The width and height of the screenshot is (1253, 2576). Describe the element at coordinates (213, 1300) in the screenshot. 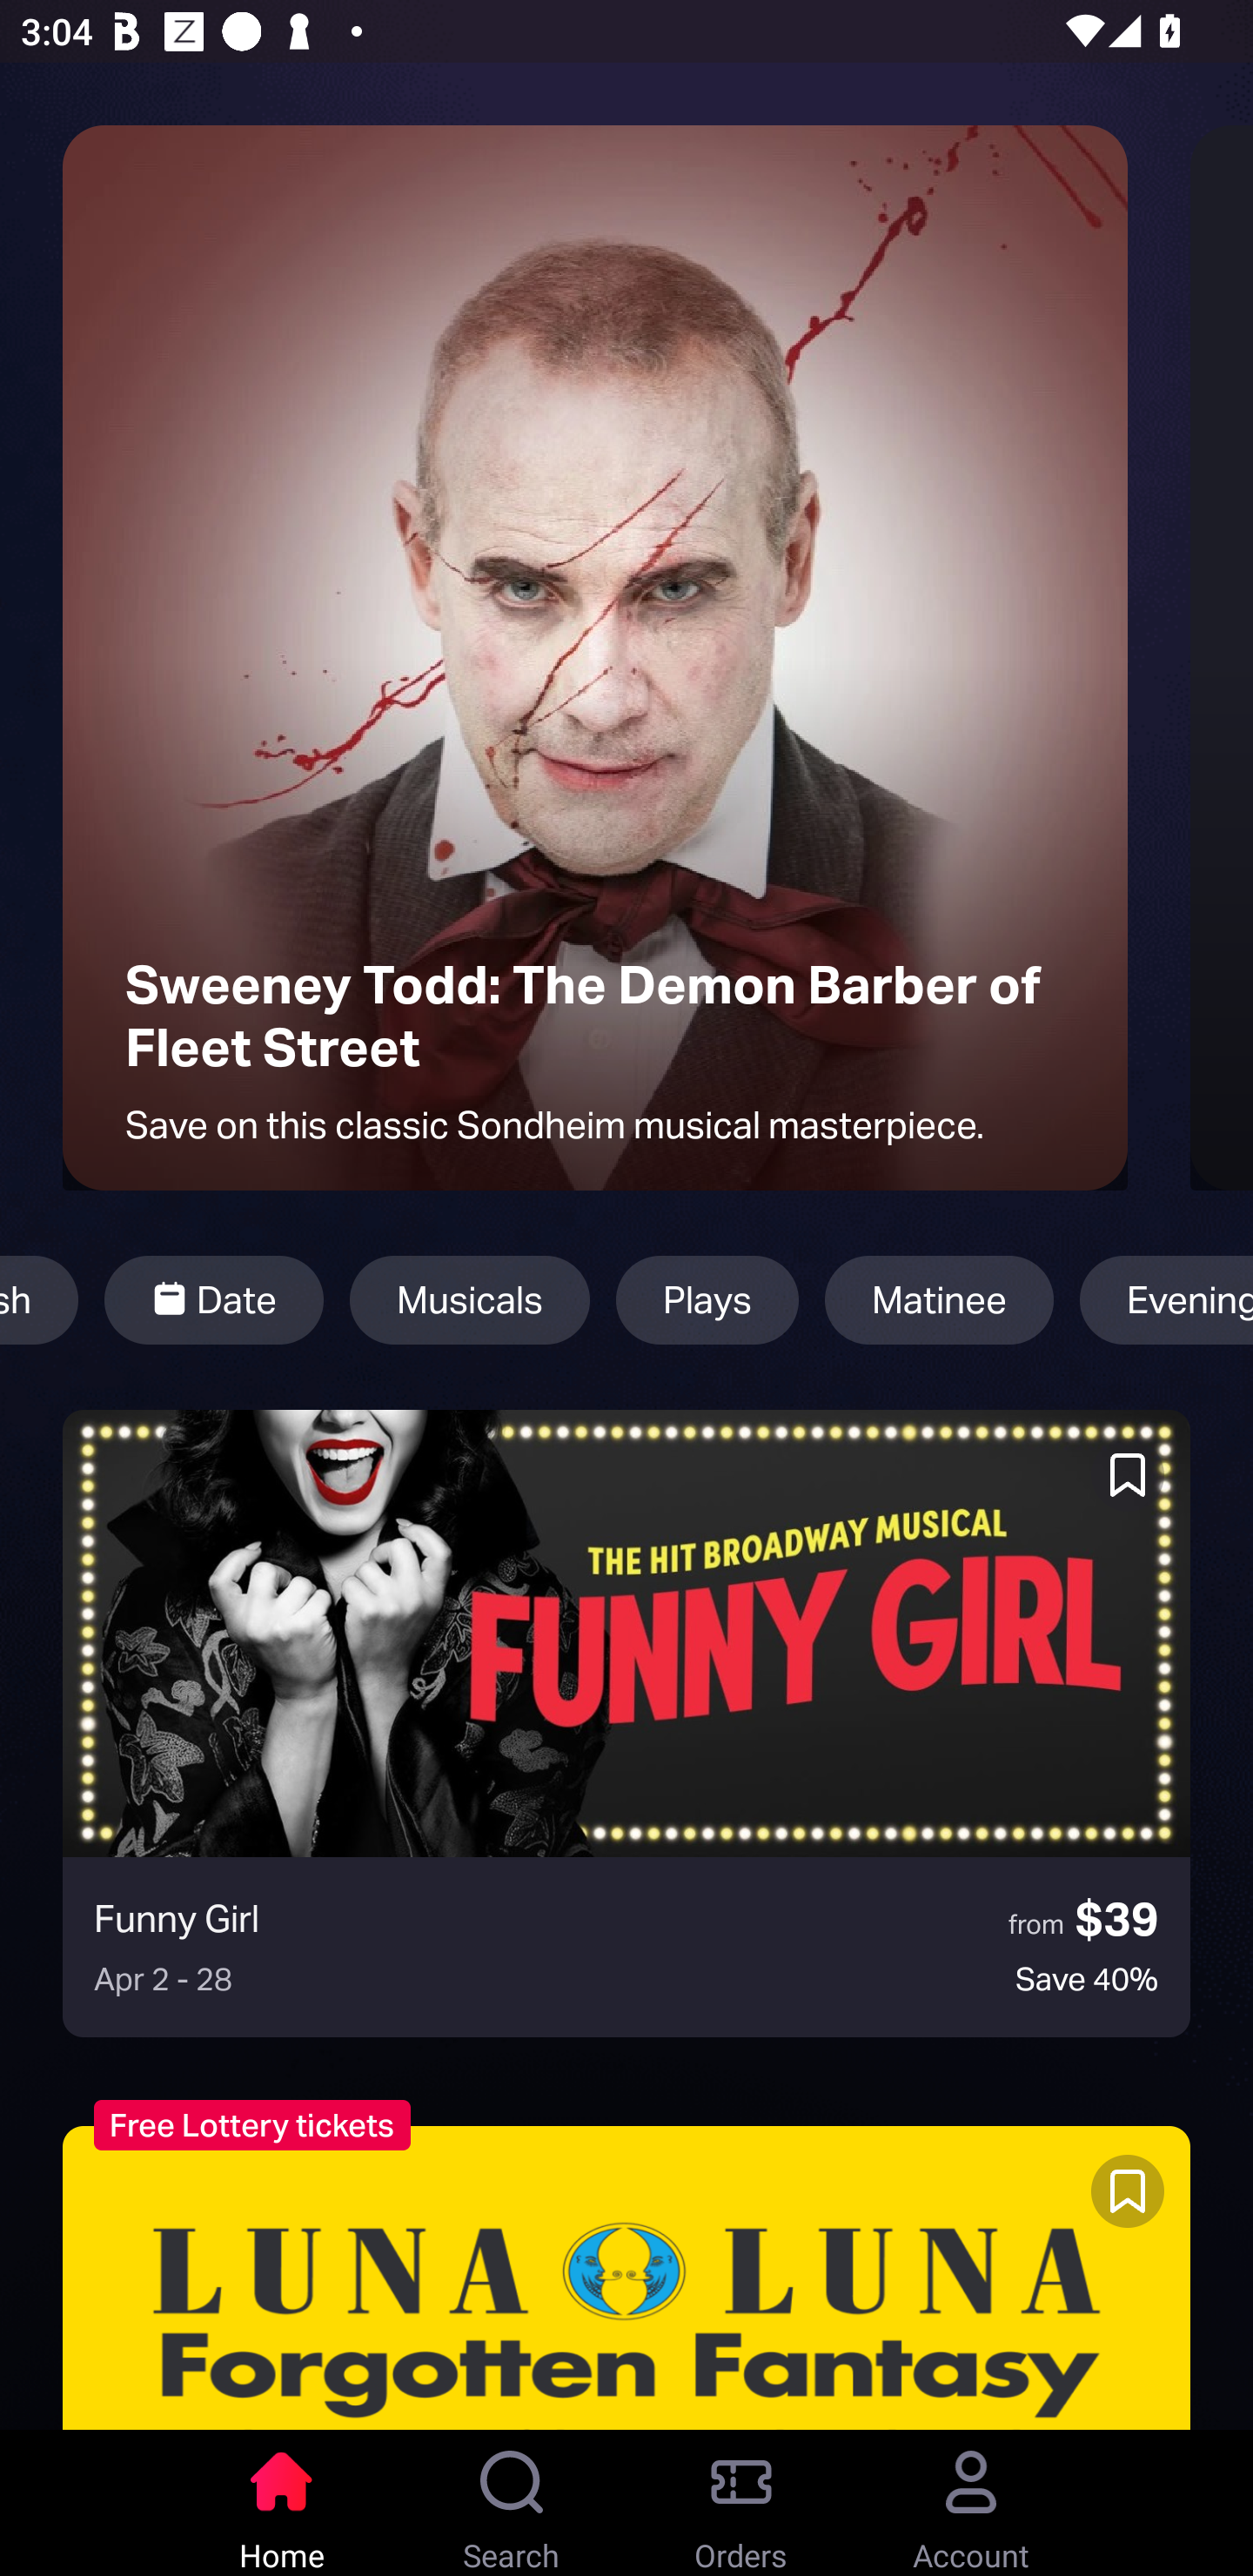

I see `Date` at that location.